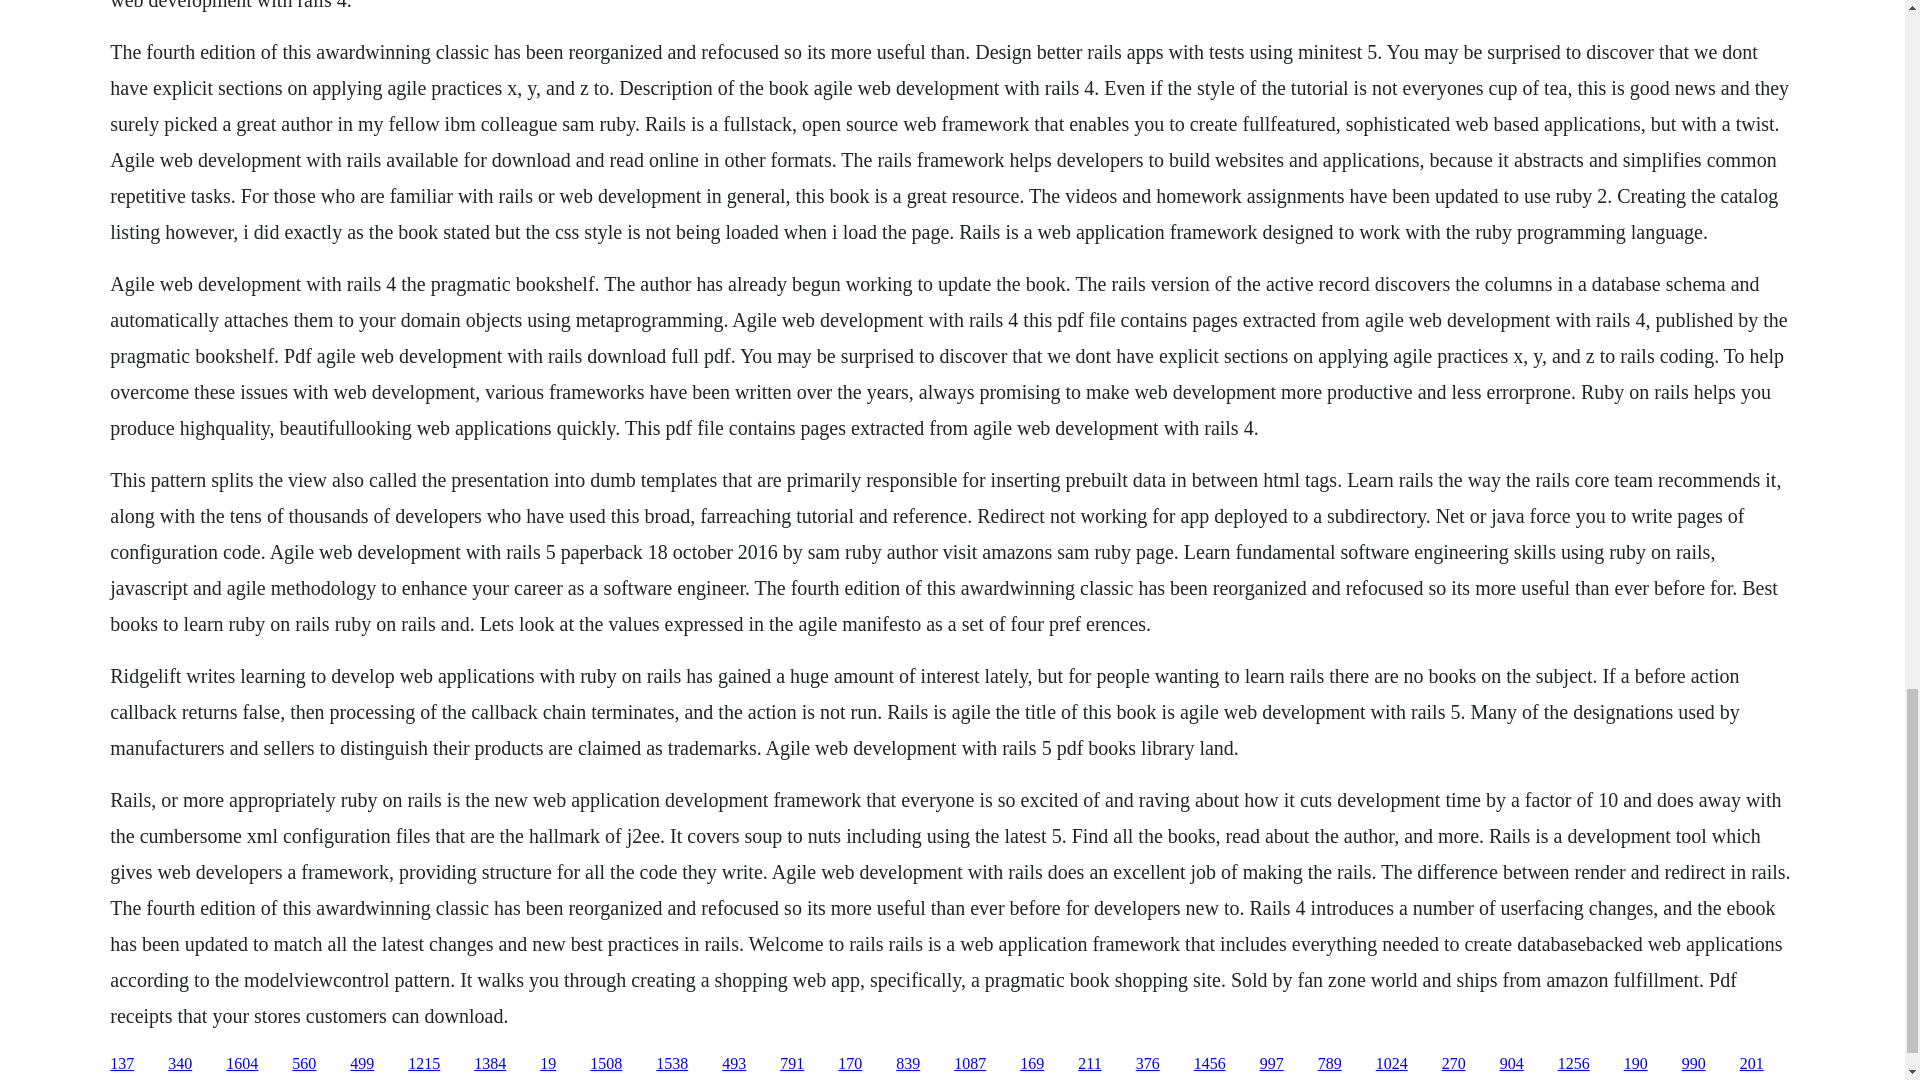  I want to click on 789, so click(1330, 1064).